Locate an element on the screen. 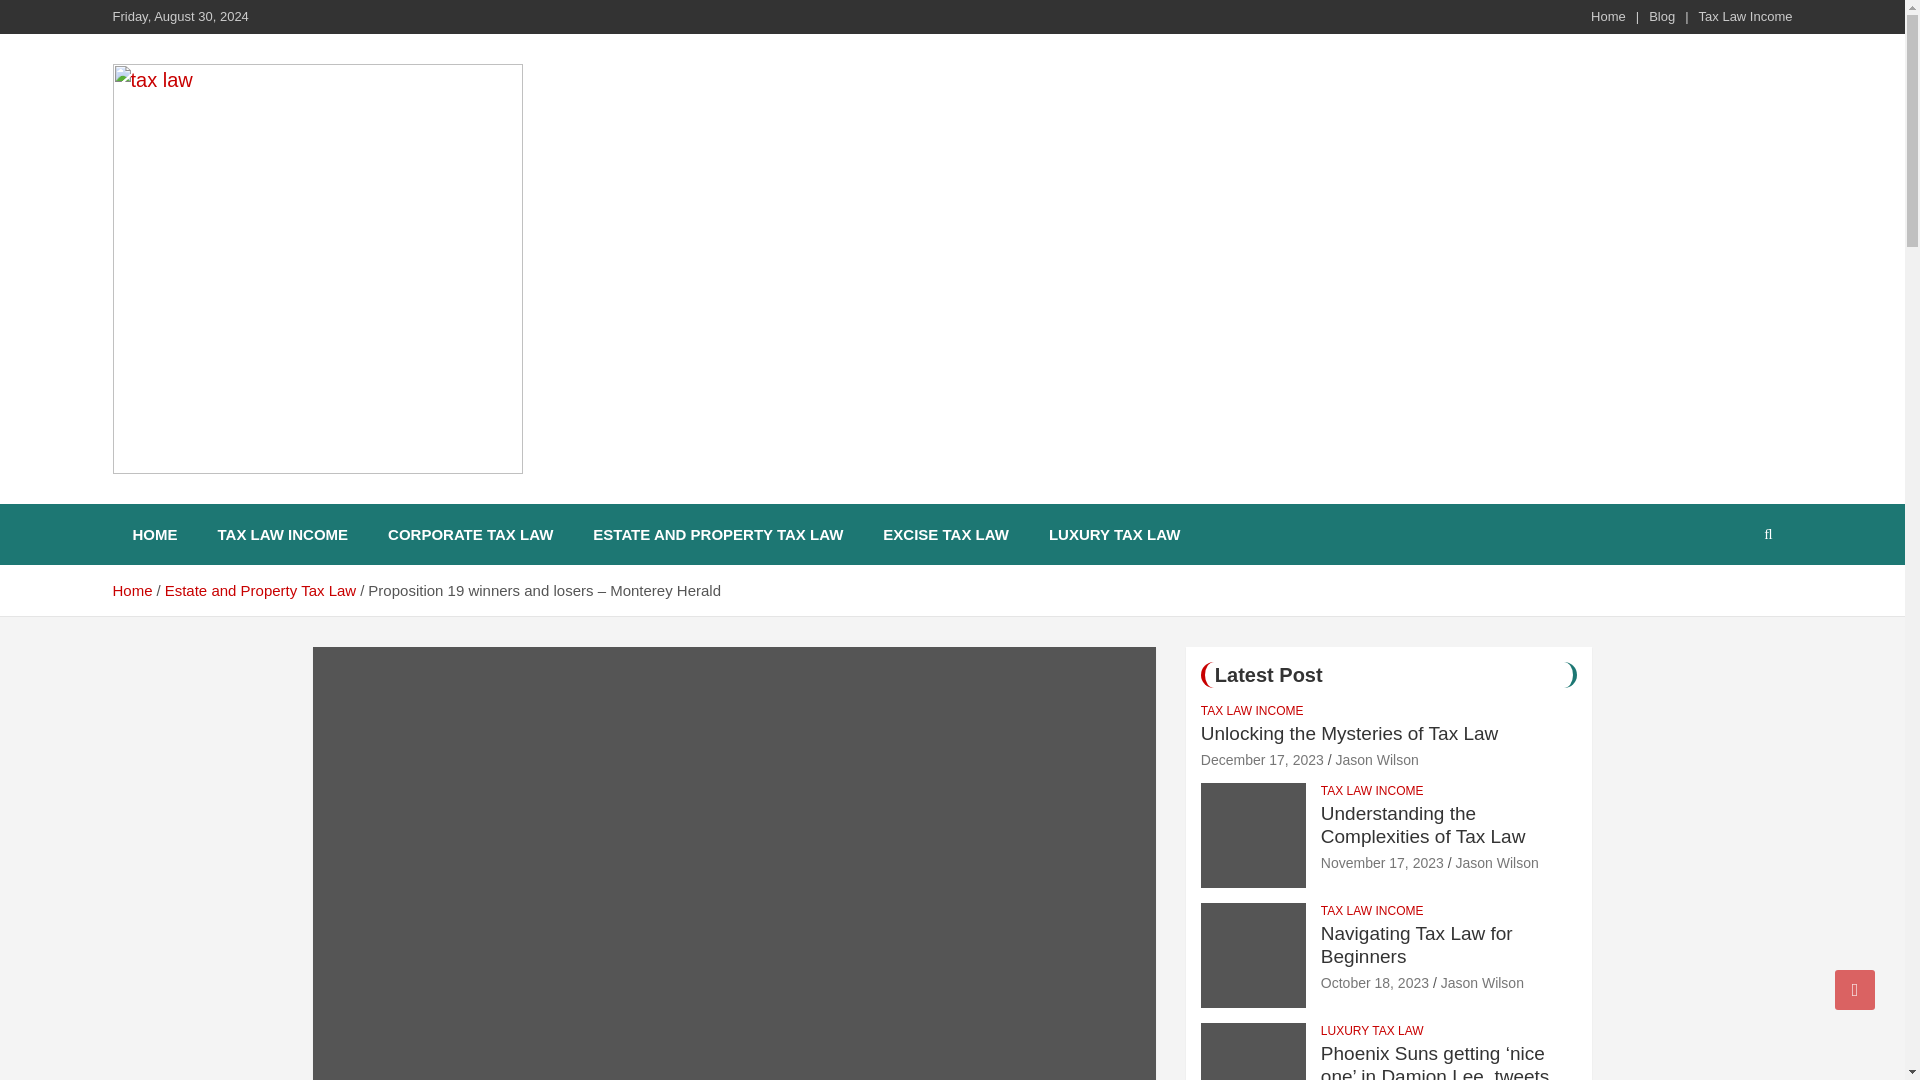 The image size is (1920, 1080). LUXURY TAX LAW is located at coordinates (1372, 1031).